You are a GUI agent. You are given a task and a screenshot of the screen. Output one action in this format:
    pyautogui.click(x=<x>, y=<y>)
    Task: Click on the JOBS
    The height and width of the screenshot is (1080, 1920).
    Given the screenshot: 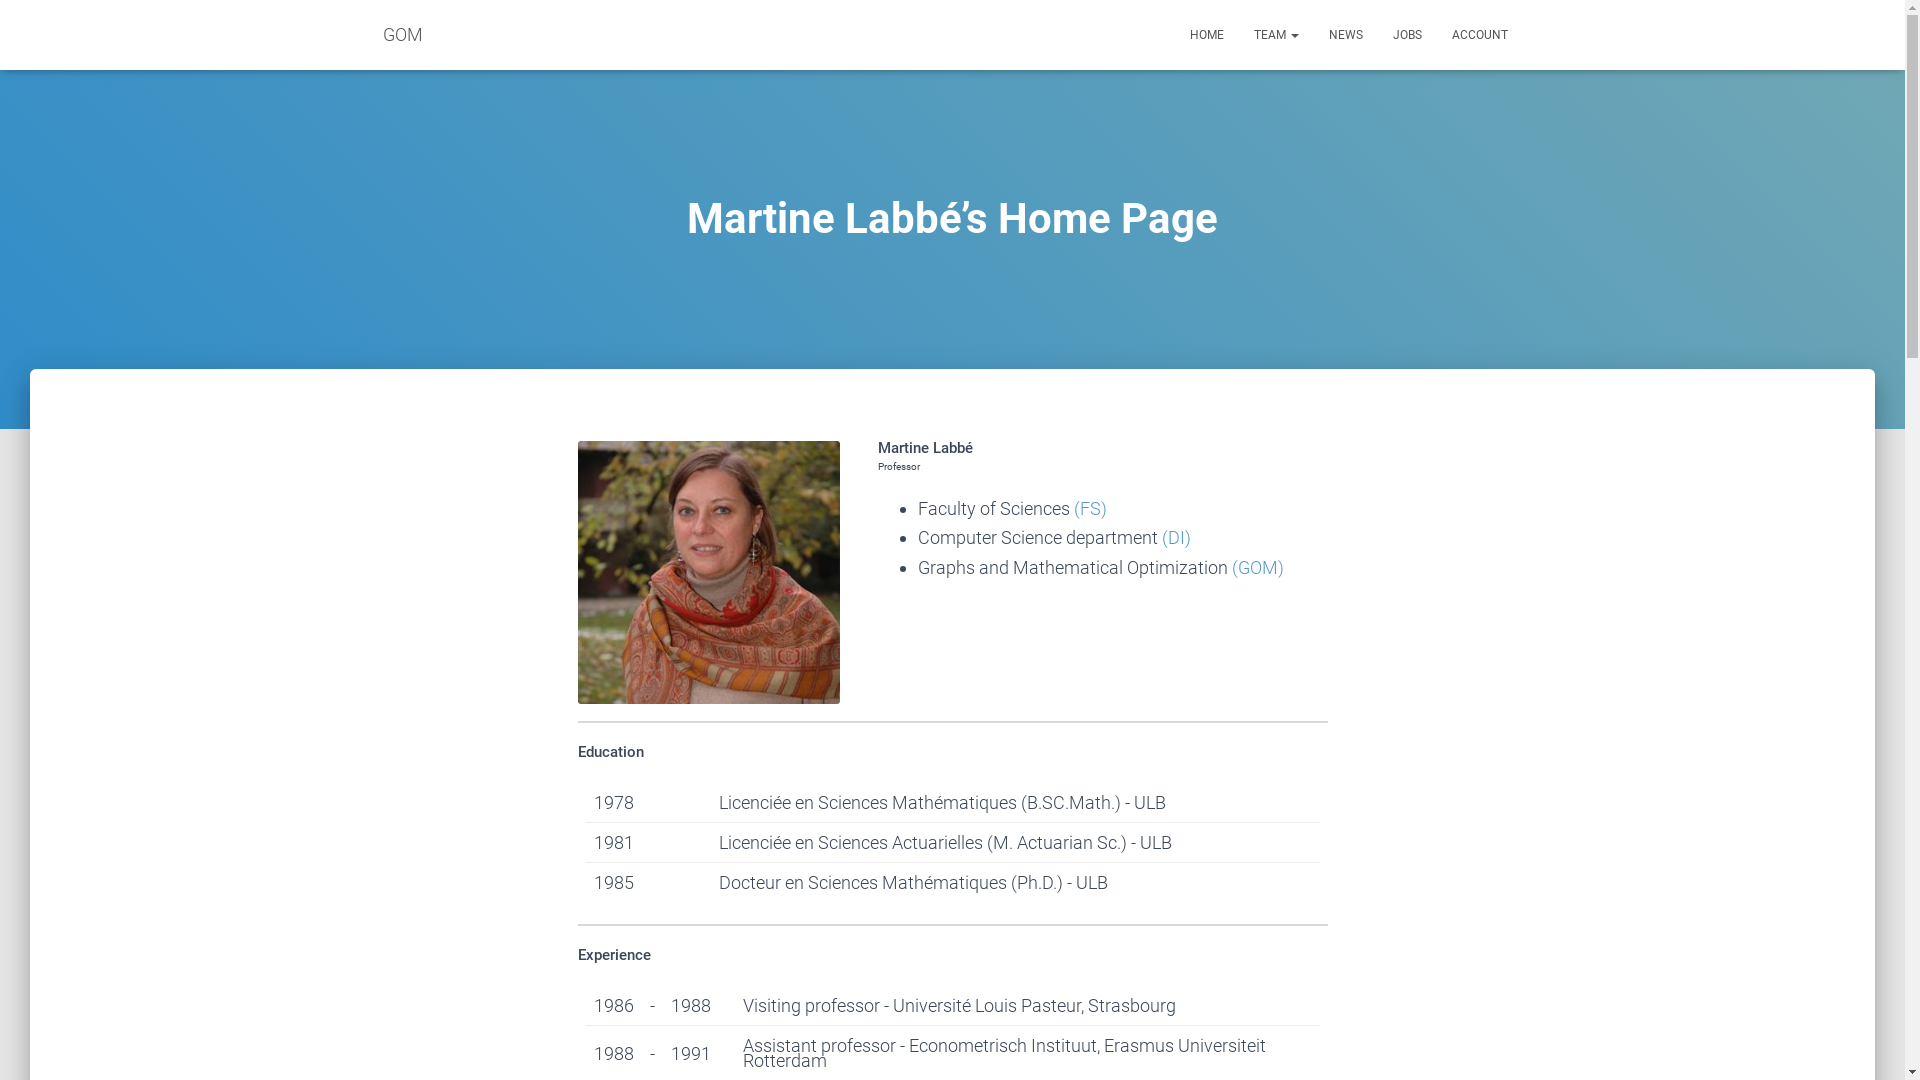 What is the action you would take?
    pyautogui.click(x=1408, y=35)
    